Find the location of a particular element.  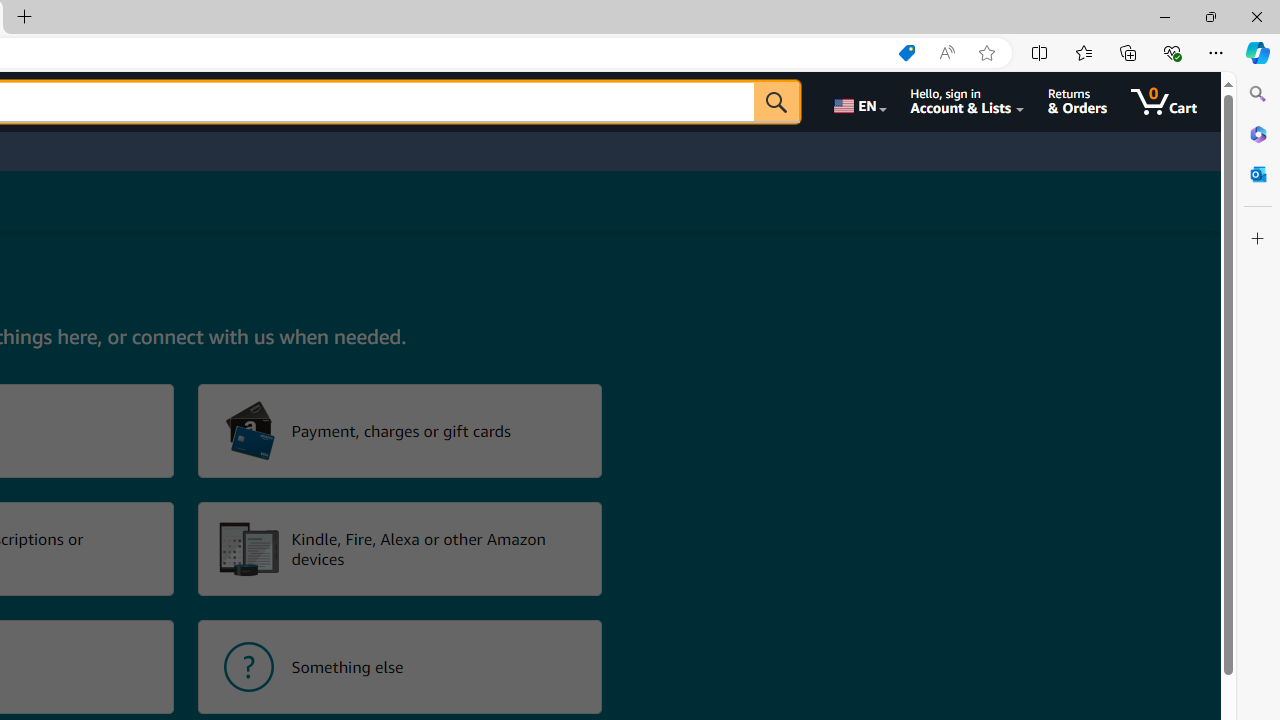

Choose a language for shopping. is located at coordinates (858, 102).